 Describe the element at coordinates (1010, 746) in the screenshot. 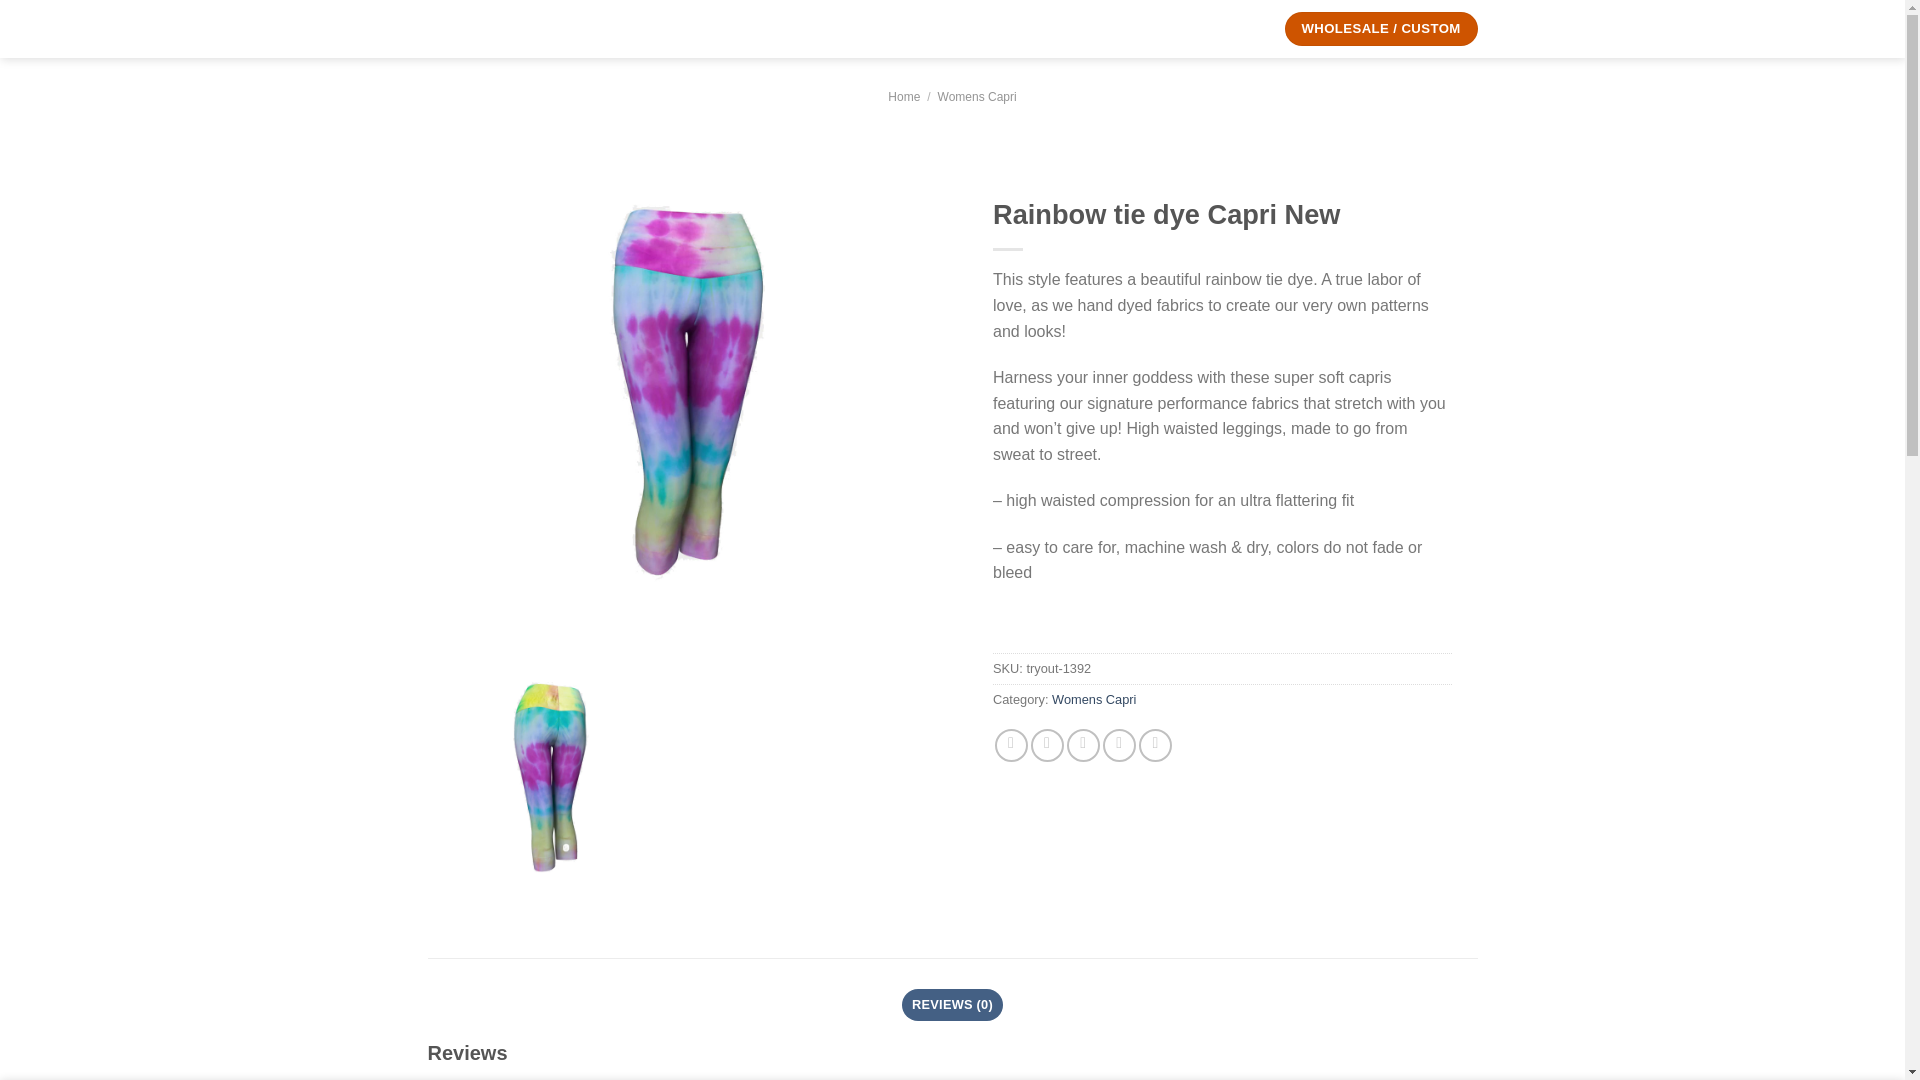

I see `Share on Facebook` at that location.